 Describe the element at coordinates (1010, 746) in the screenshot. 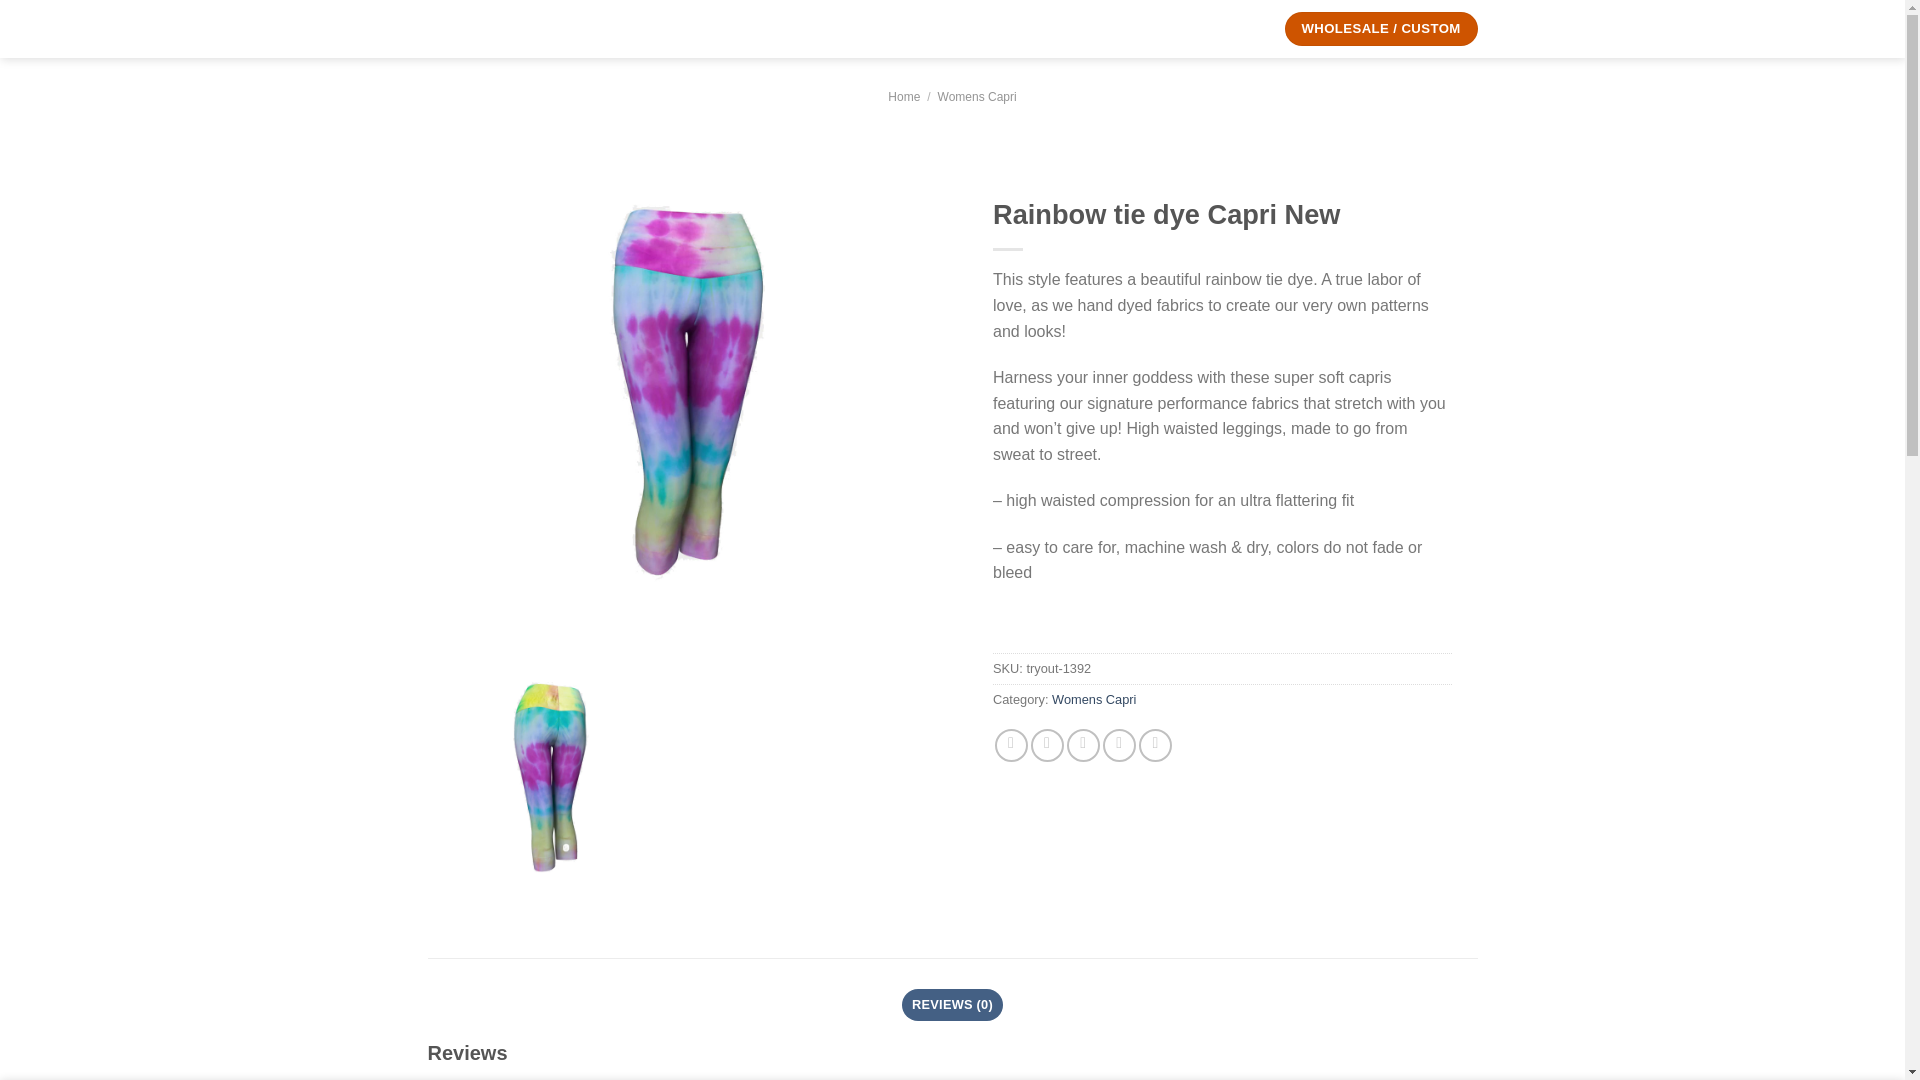

I see `Share on Facebook` at that location.